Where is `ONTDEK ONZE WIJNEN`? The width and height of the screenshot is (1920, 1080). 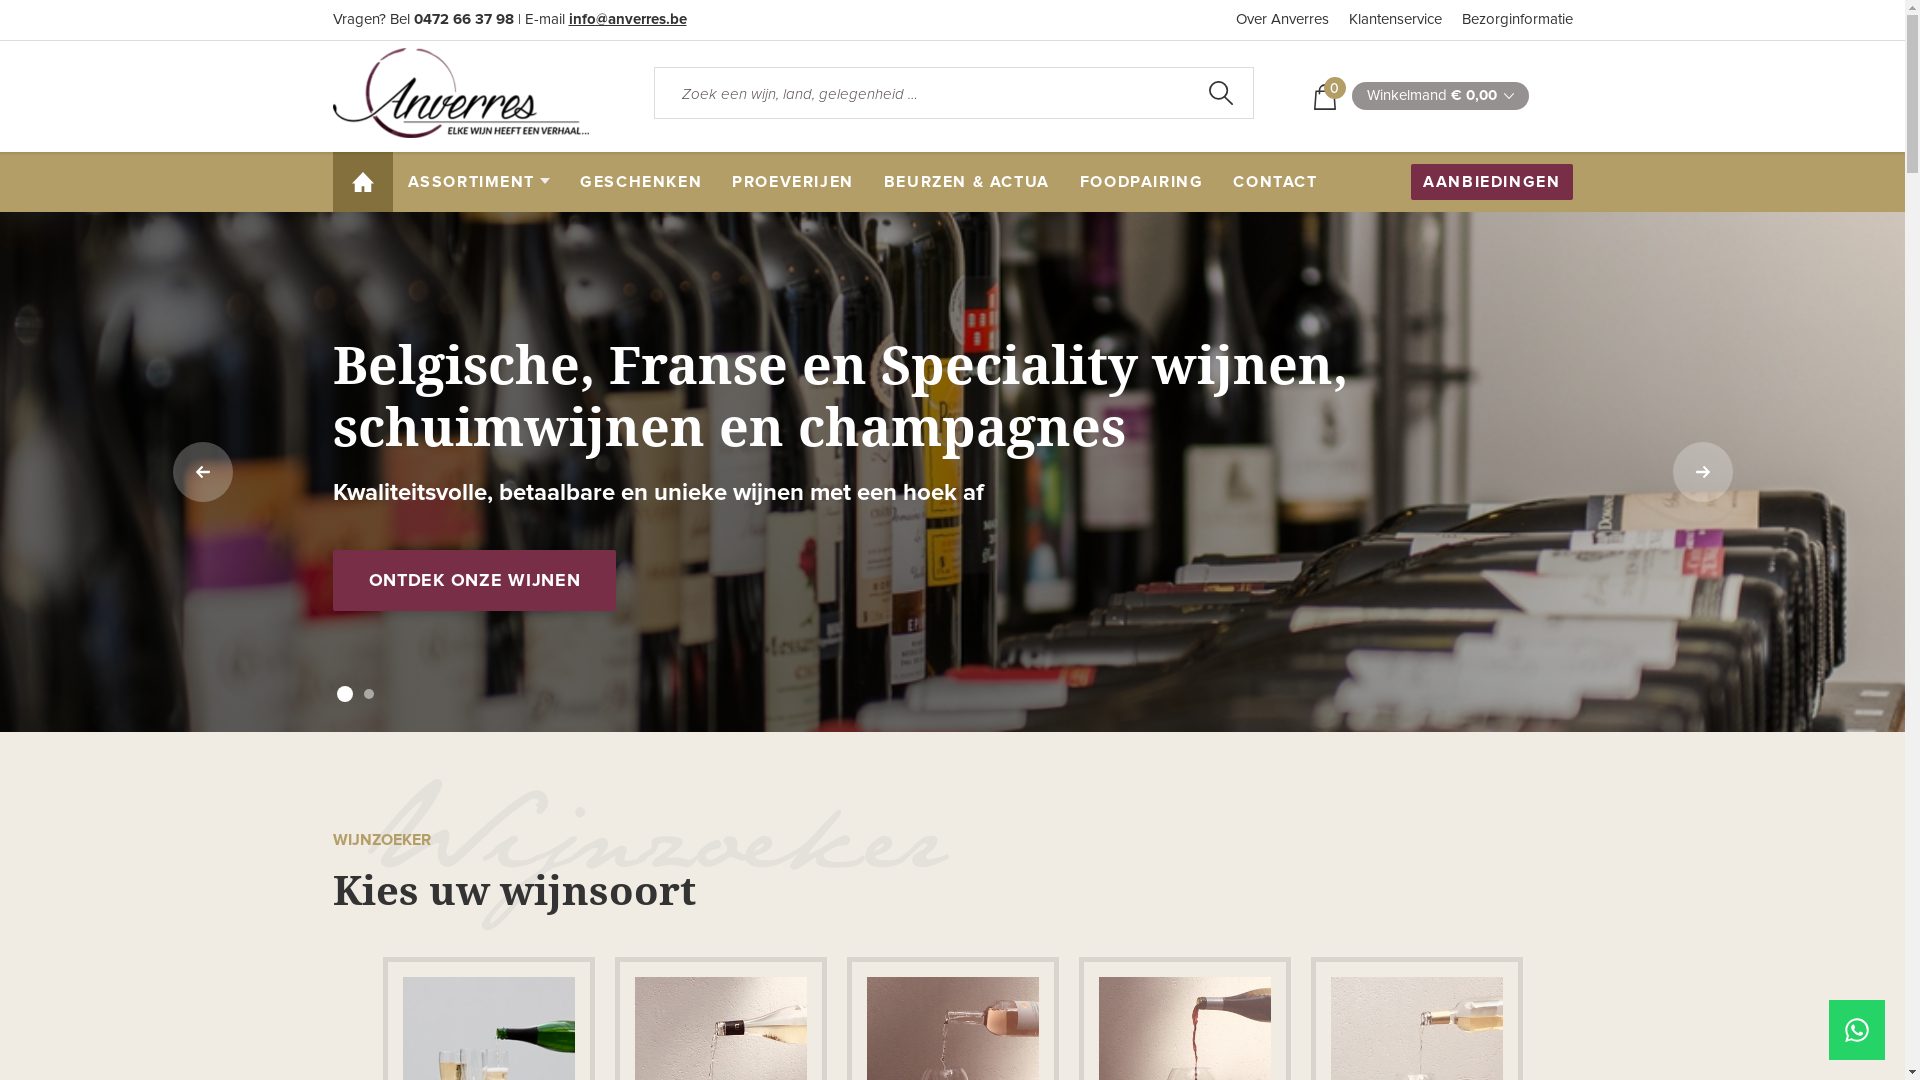 ONTDEK ONZE WIJNEN is located at coordinates (474, 580).